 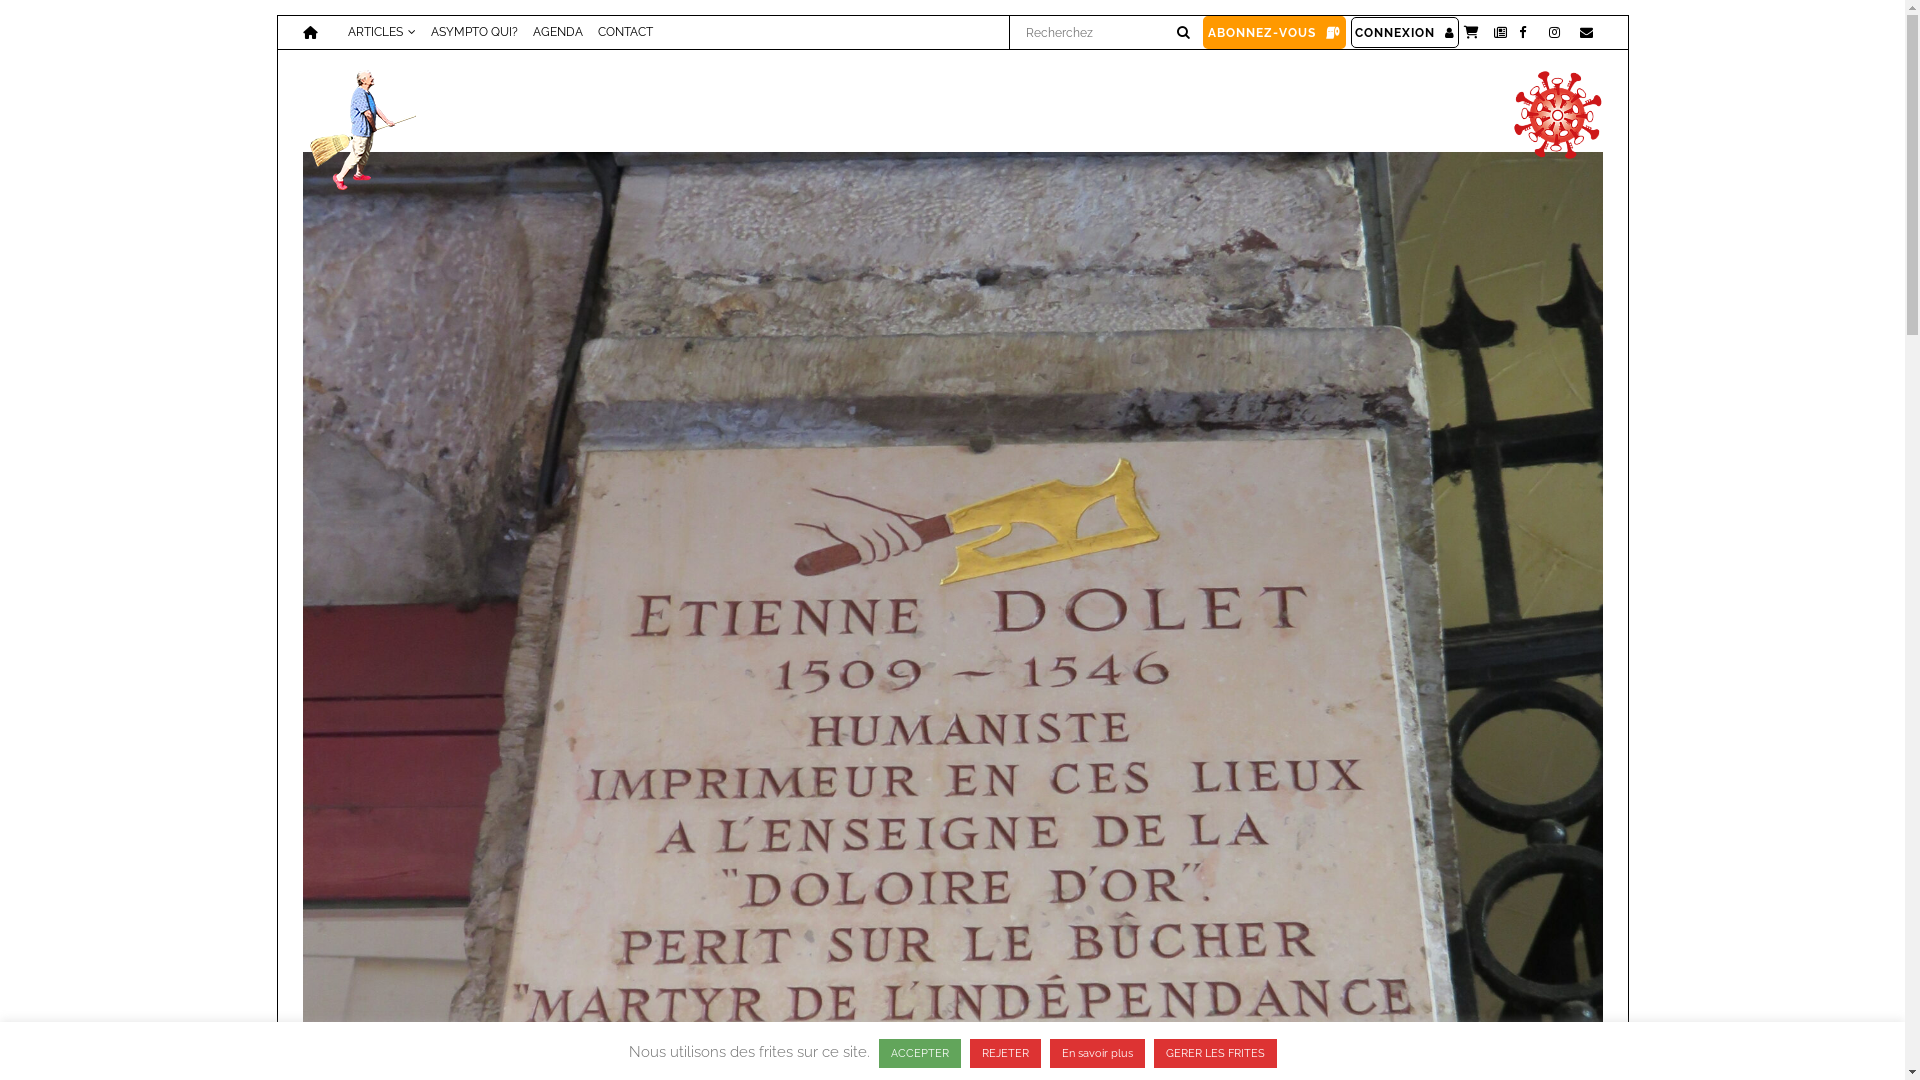 What do you see at coordinates (1472, 32) in the screenshot?
I see `Panier` at bounding box center [1472, 32].